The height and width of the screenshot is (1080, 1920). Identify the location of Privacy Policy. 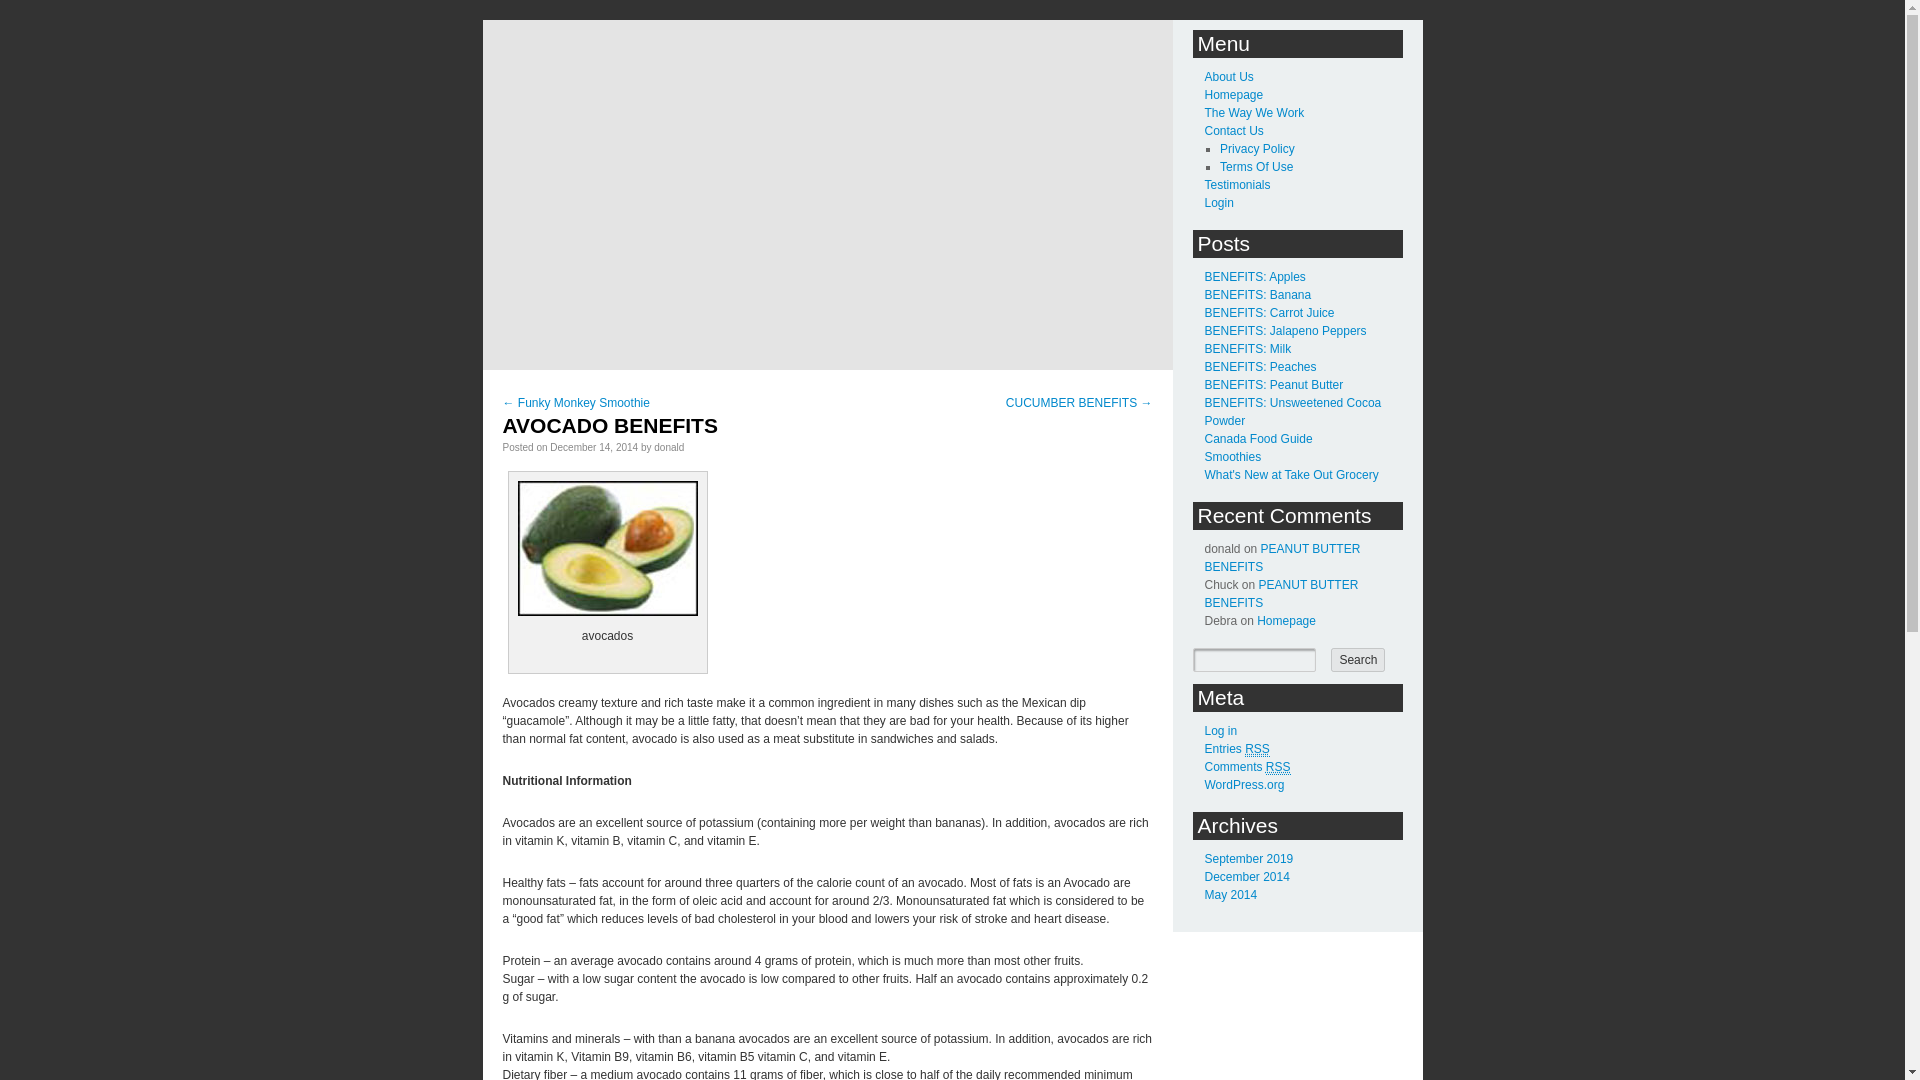
(1256, 148).